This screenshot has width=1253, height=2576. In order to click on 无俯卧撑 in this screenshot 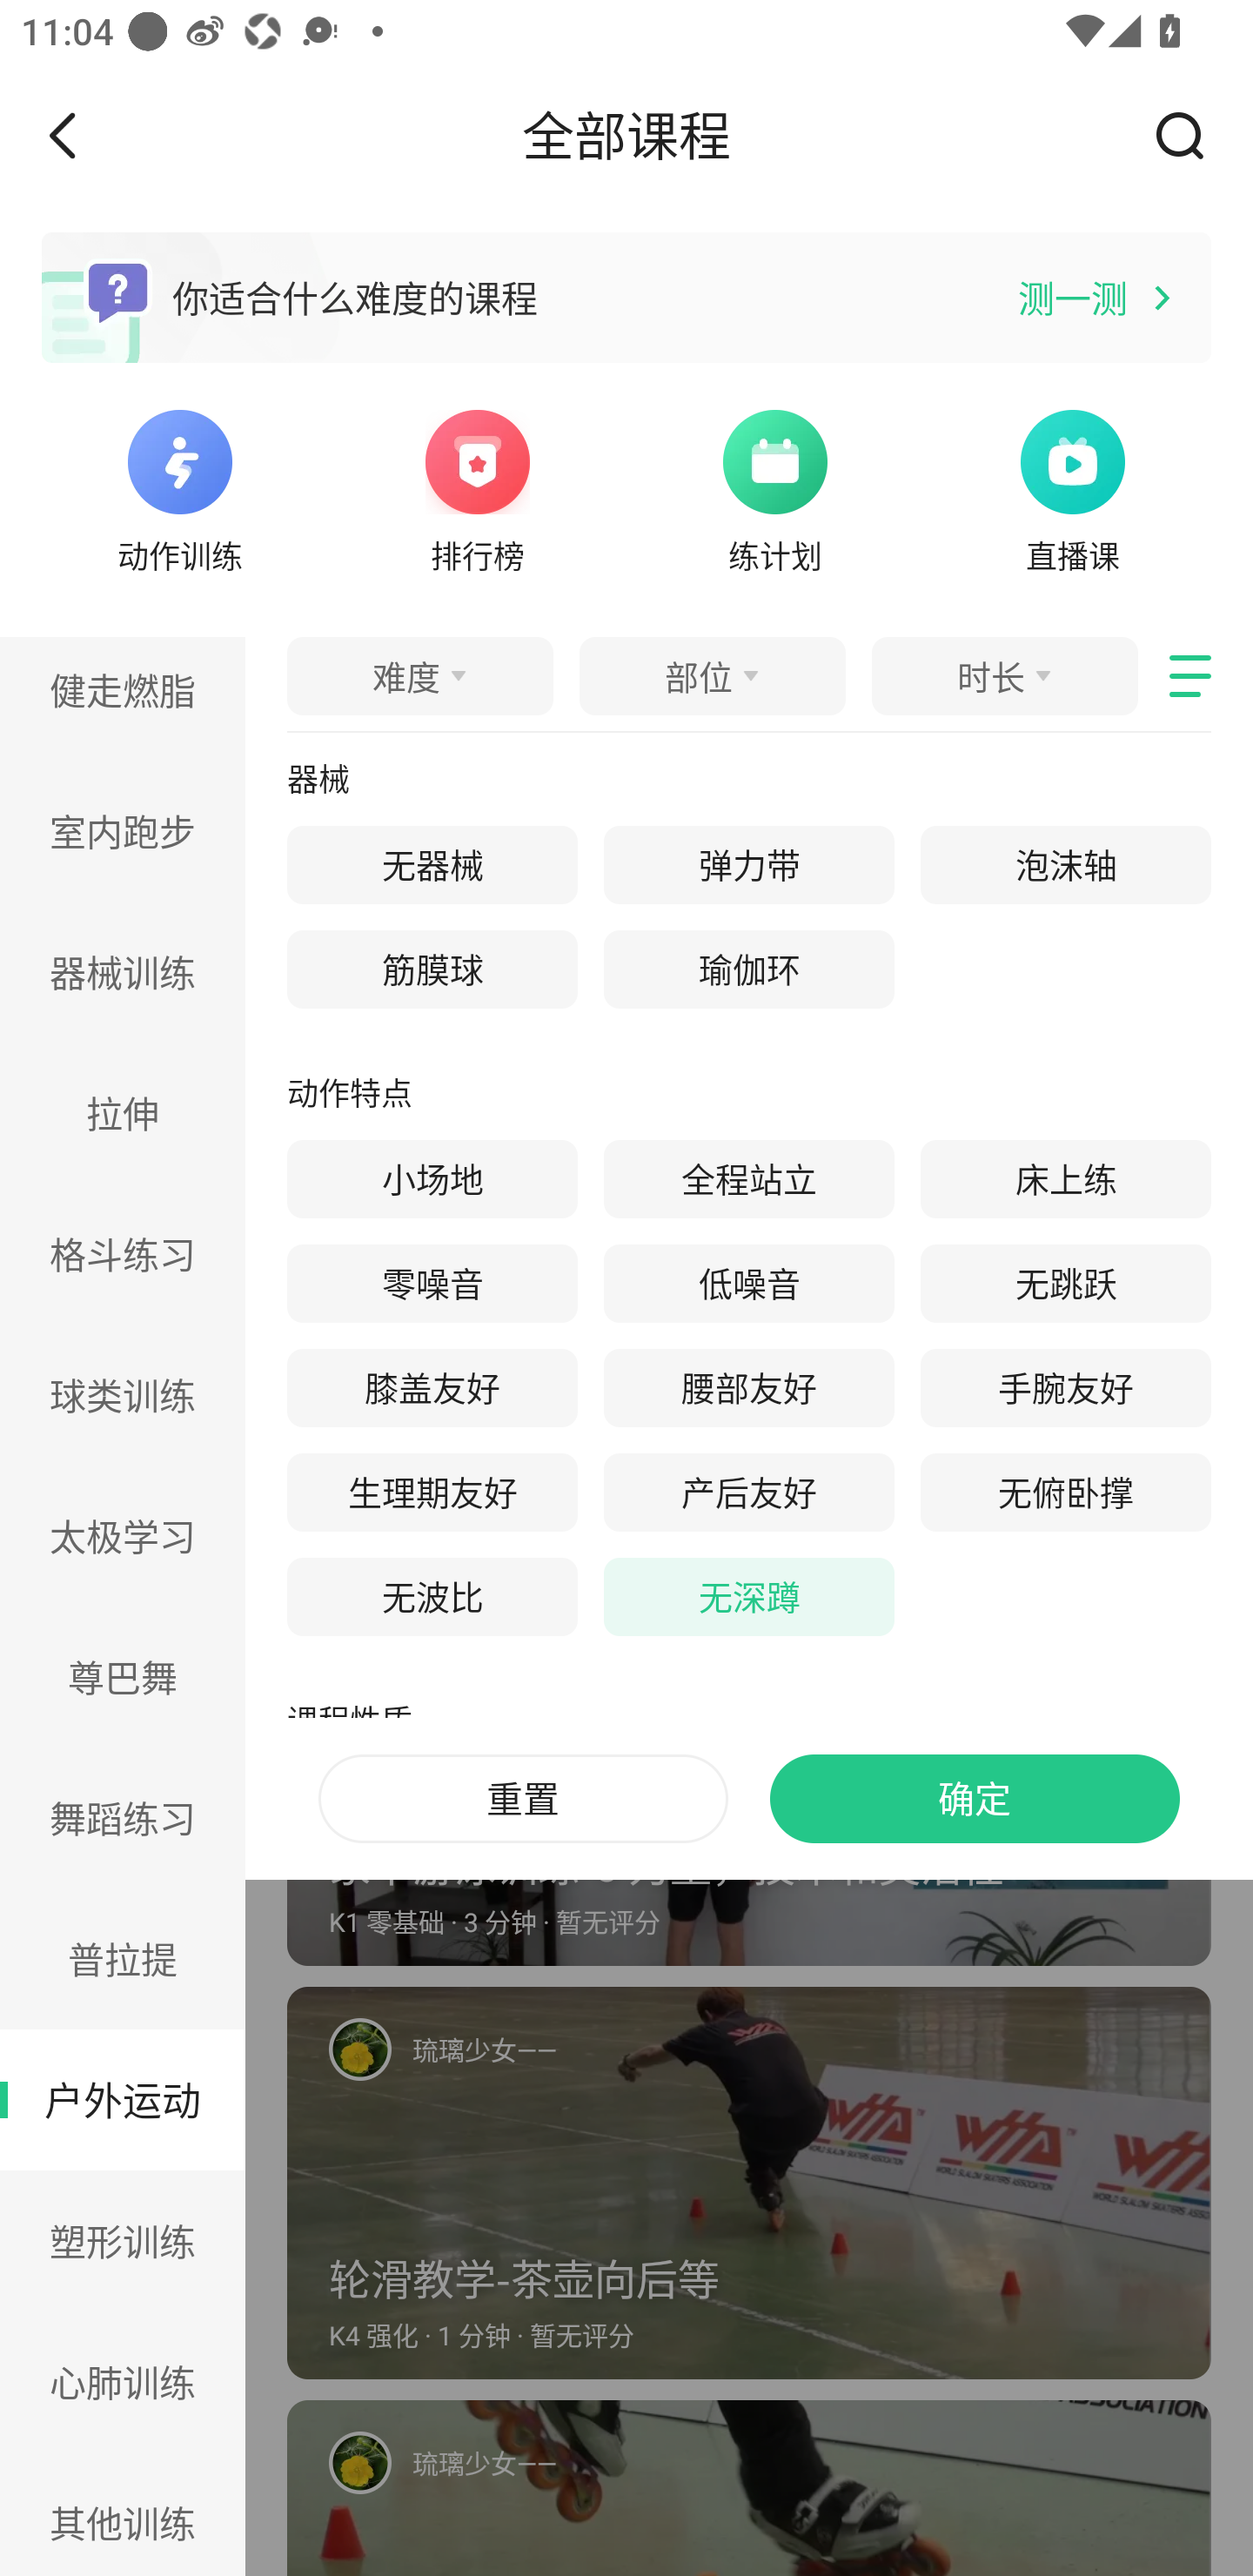, I will do `click(1066, 1493)`.